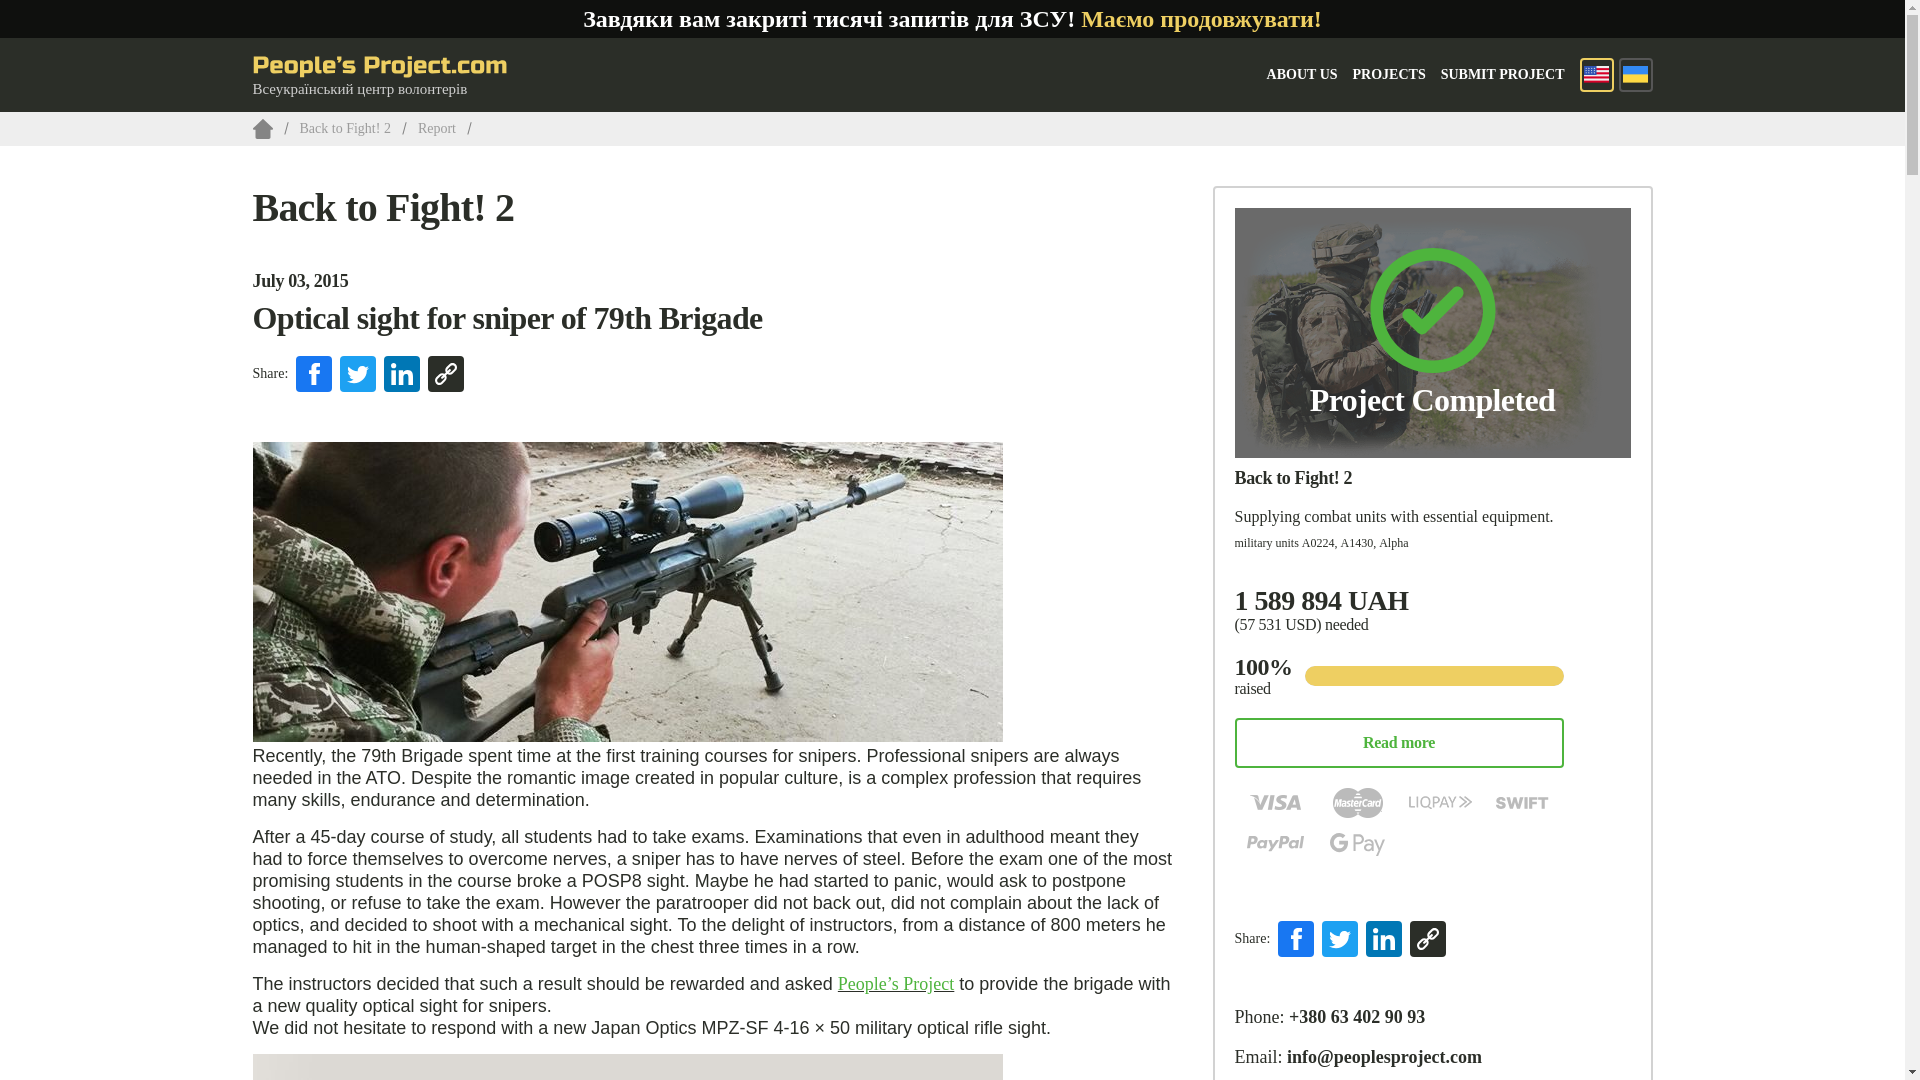  Describe the element at coordinates (1502, 74) in the screenshot. I see `SUBMIT PROJECT` at that location.